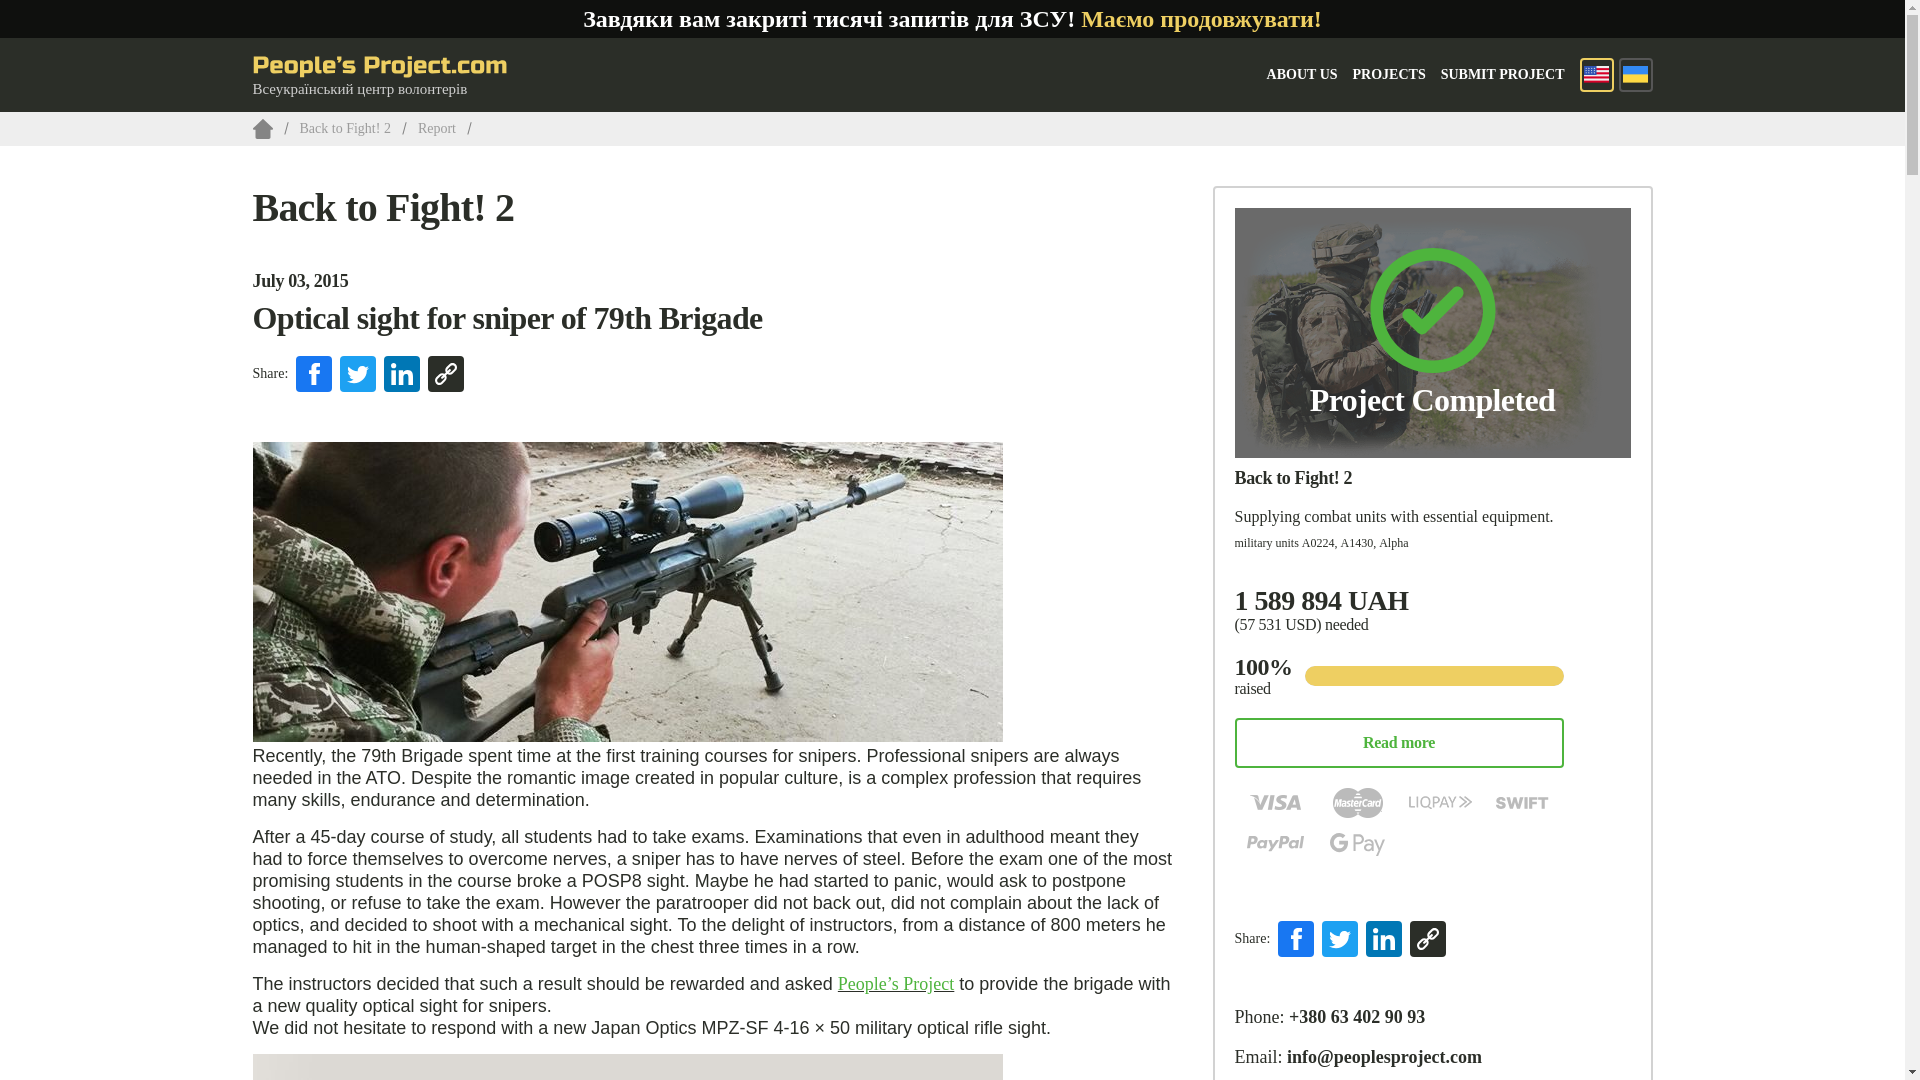  Describe the element at coordinates (1502, 74) in the screenshot. I see `SUBMIT PROJECT` at that location.